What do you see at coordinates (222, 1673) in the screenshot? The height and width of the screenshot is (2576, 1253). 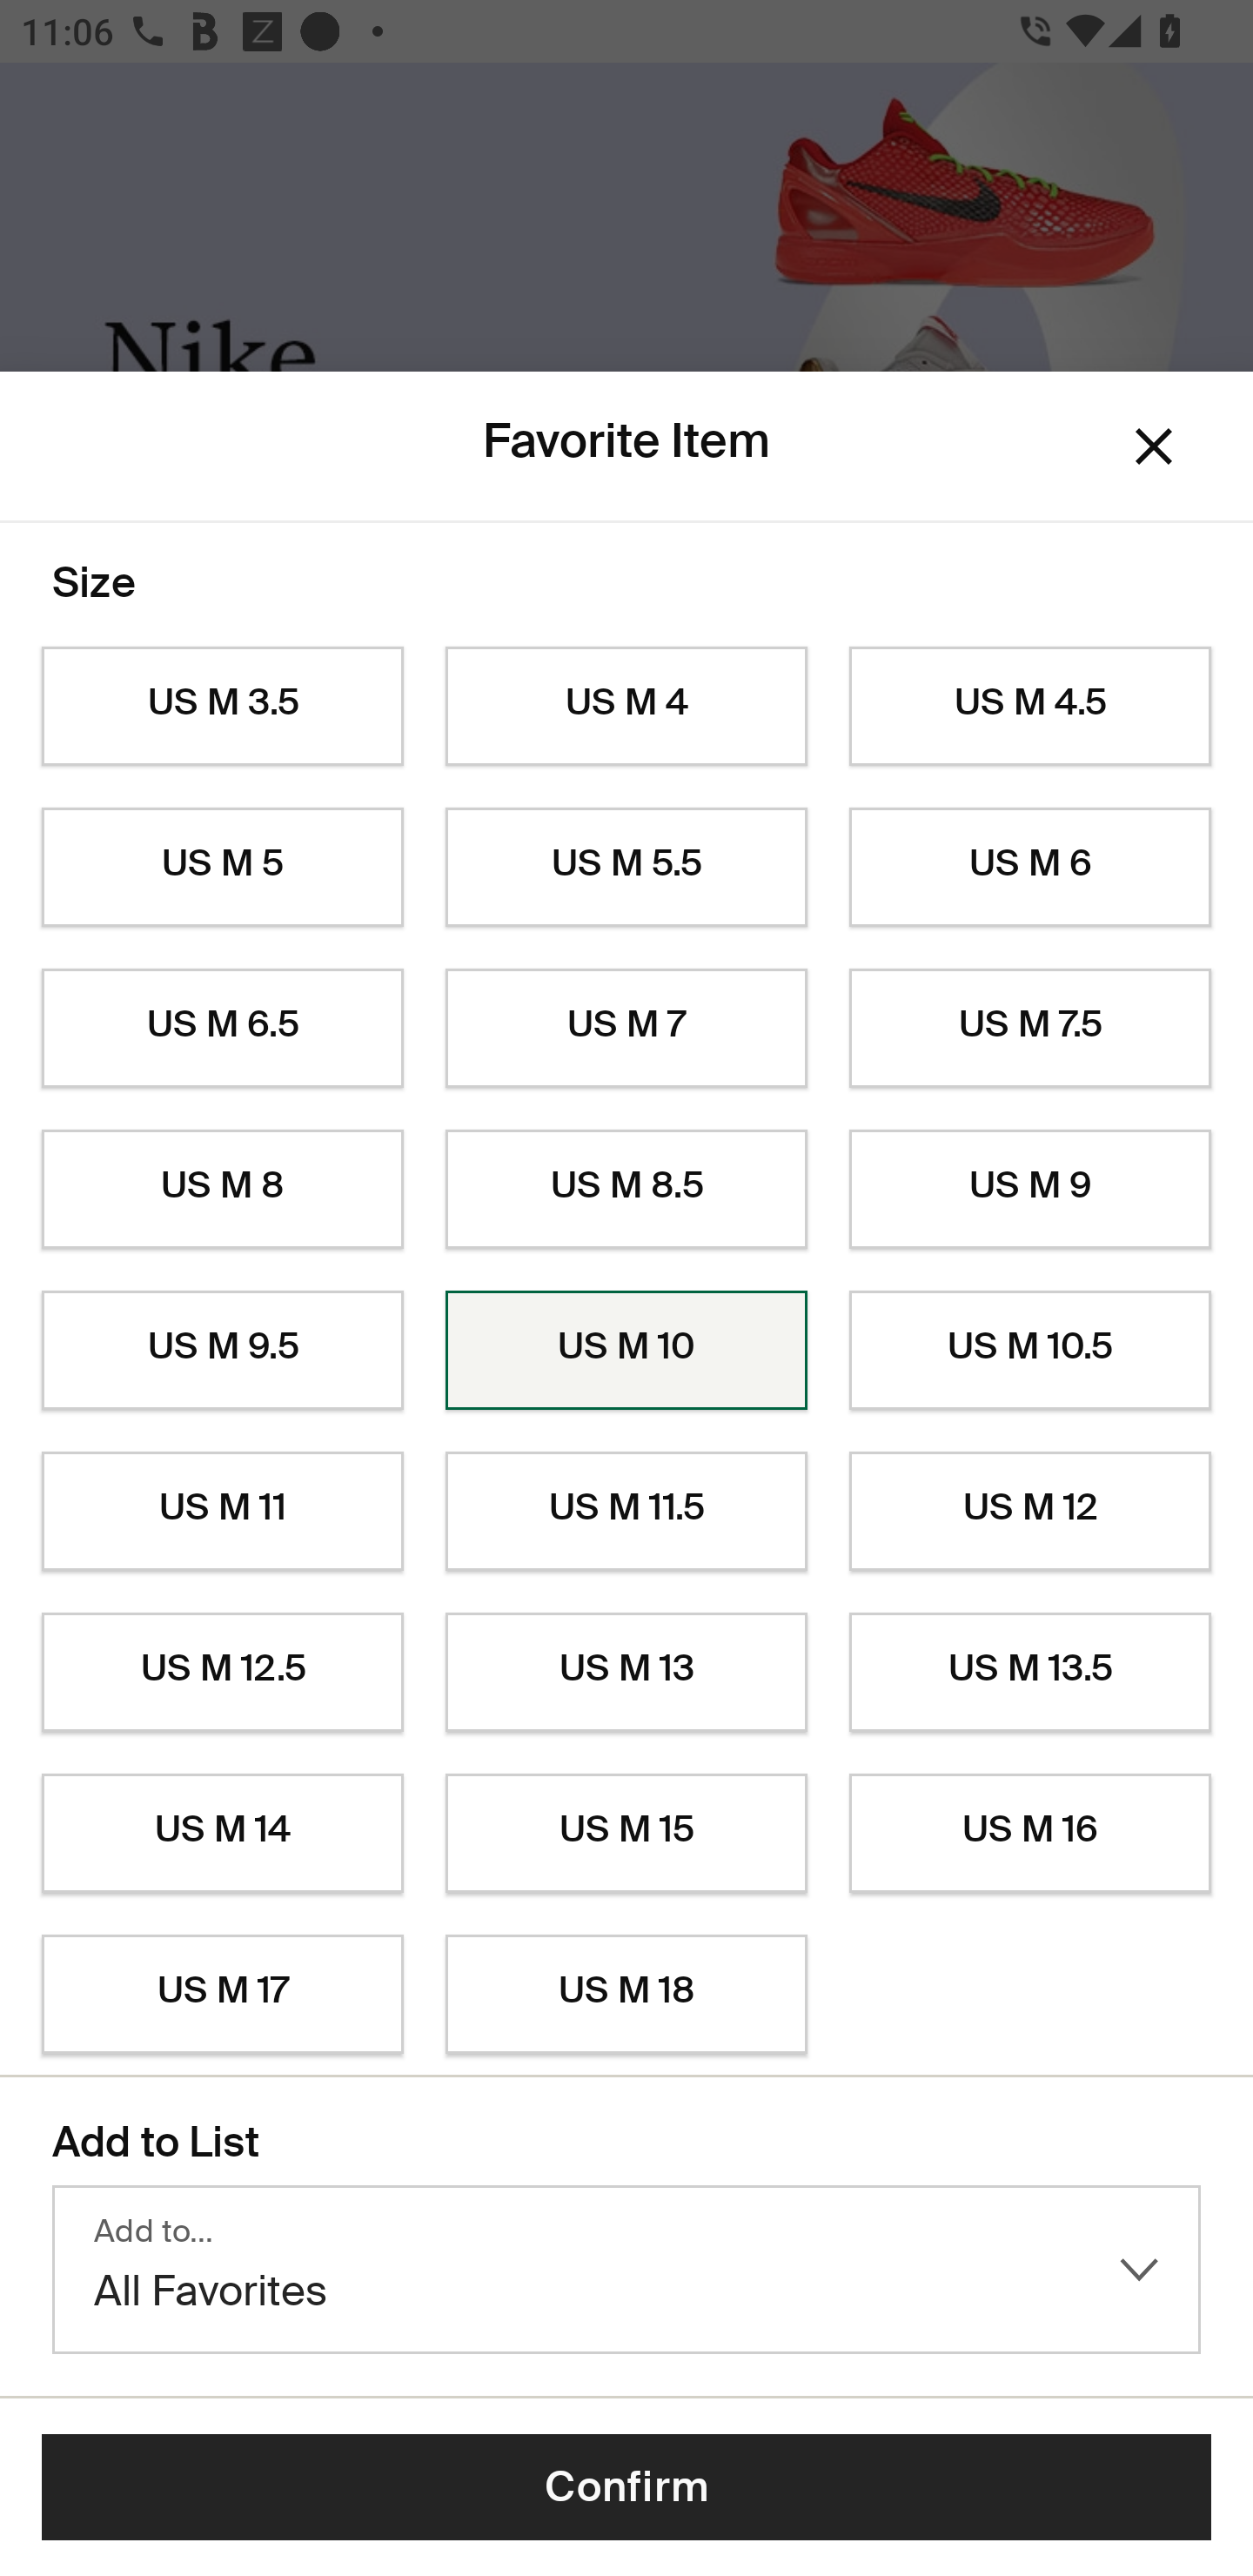 I see `US M 12.5` at bounding box center [222, 1673].